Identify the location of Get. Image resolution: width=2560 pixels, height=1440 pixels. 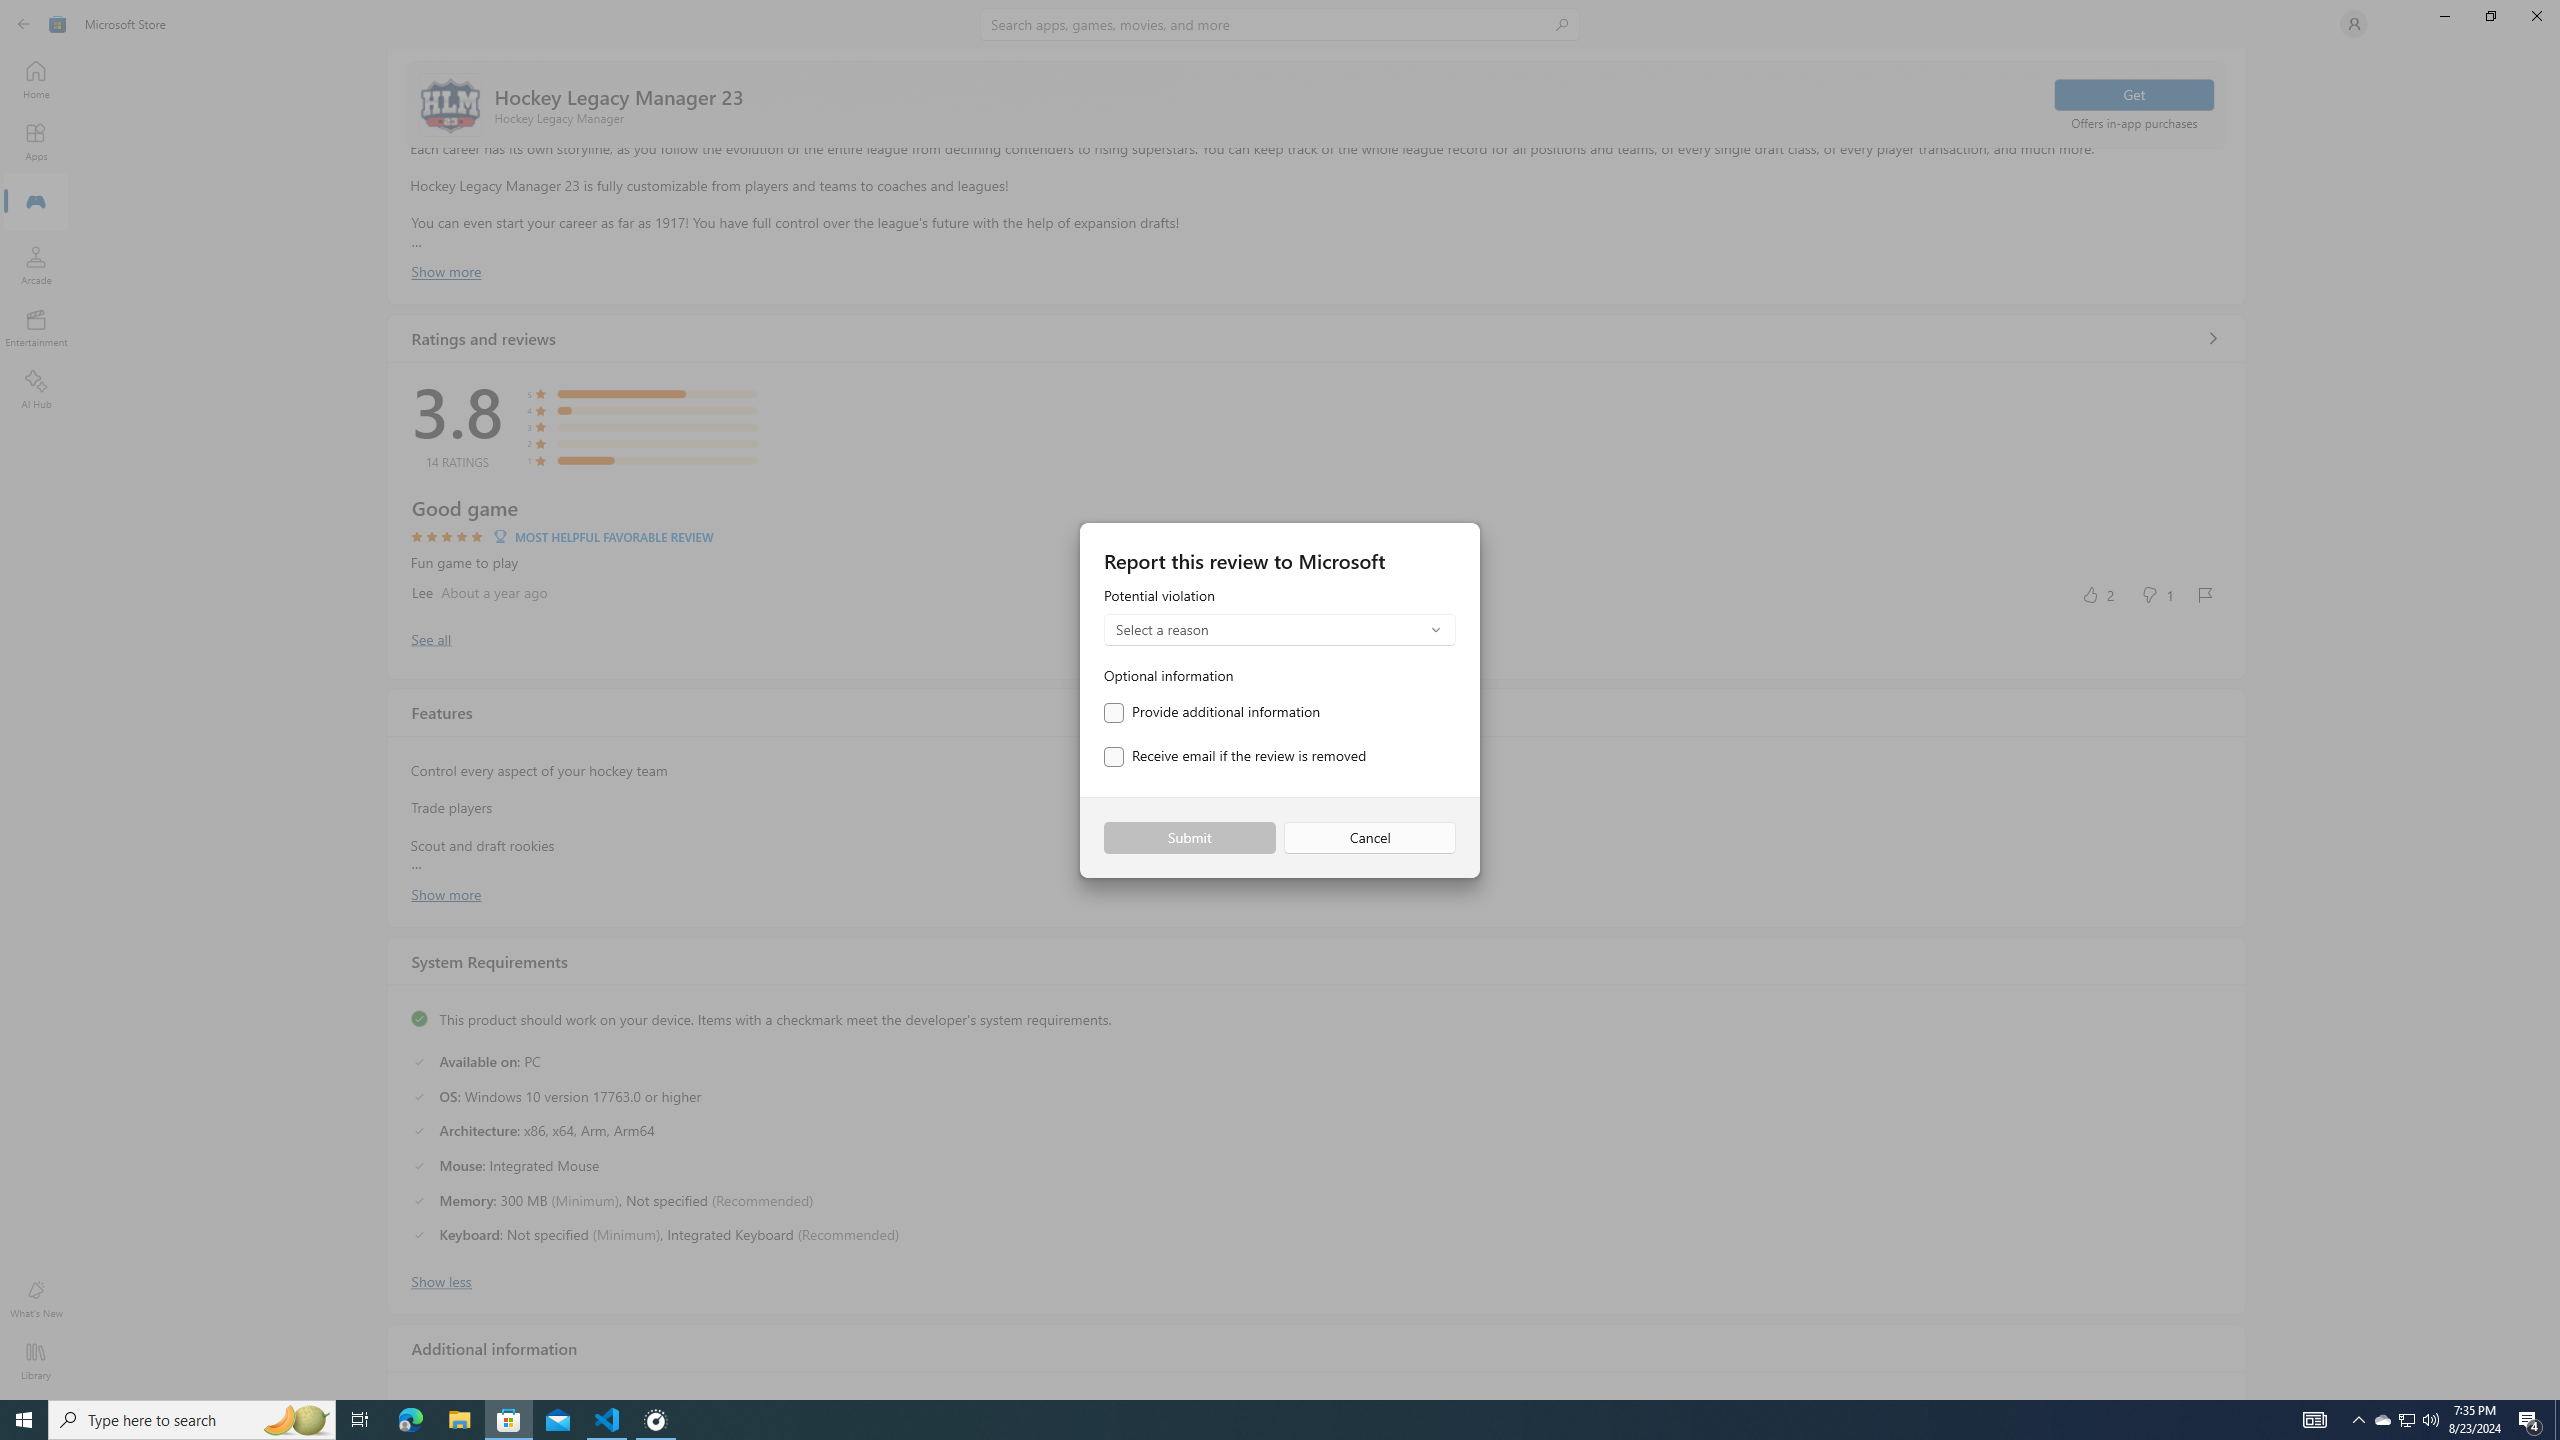
(2134, 94).